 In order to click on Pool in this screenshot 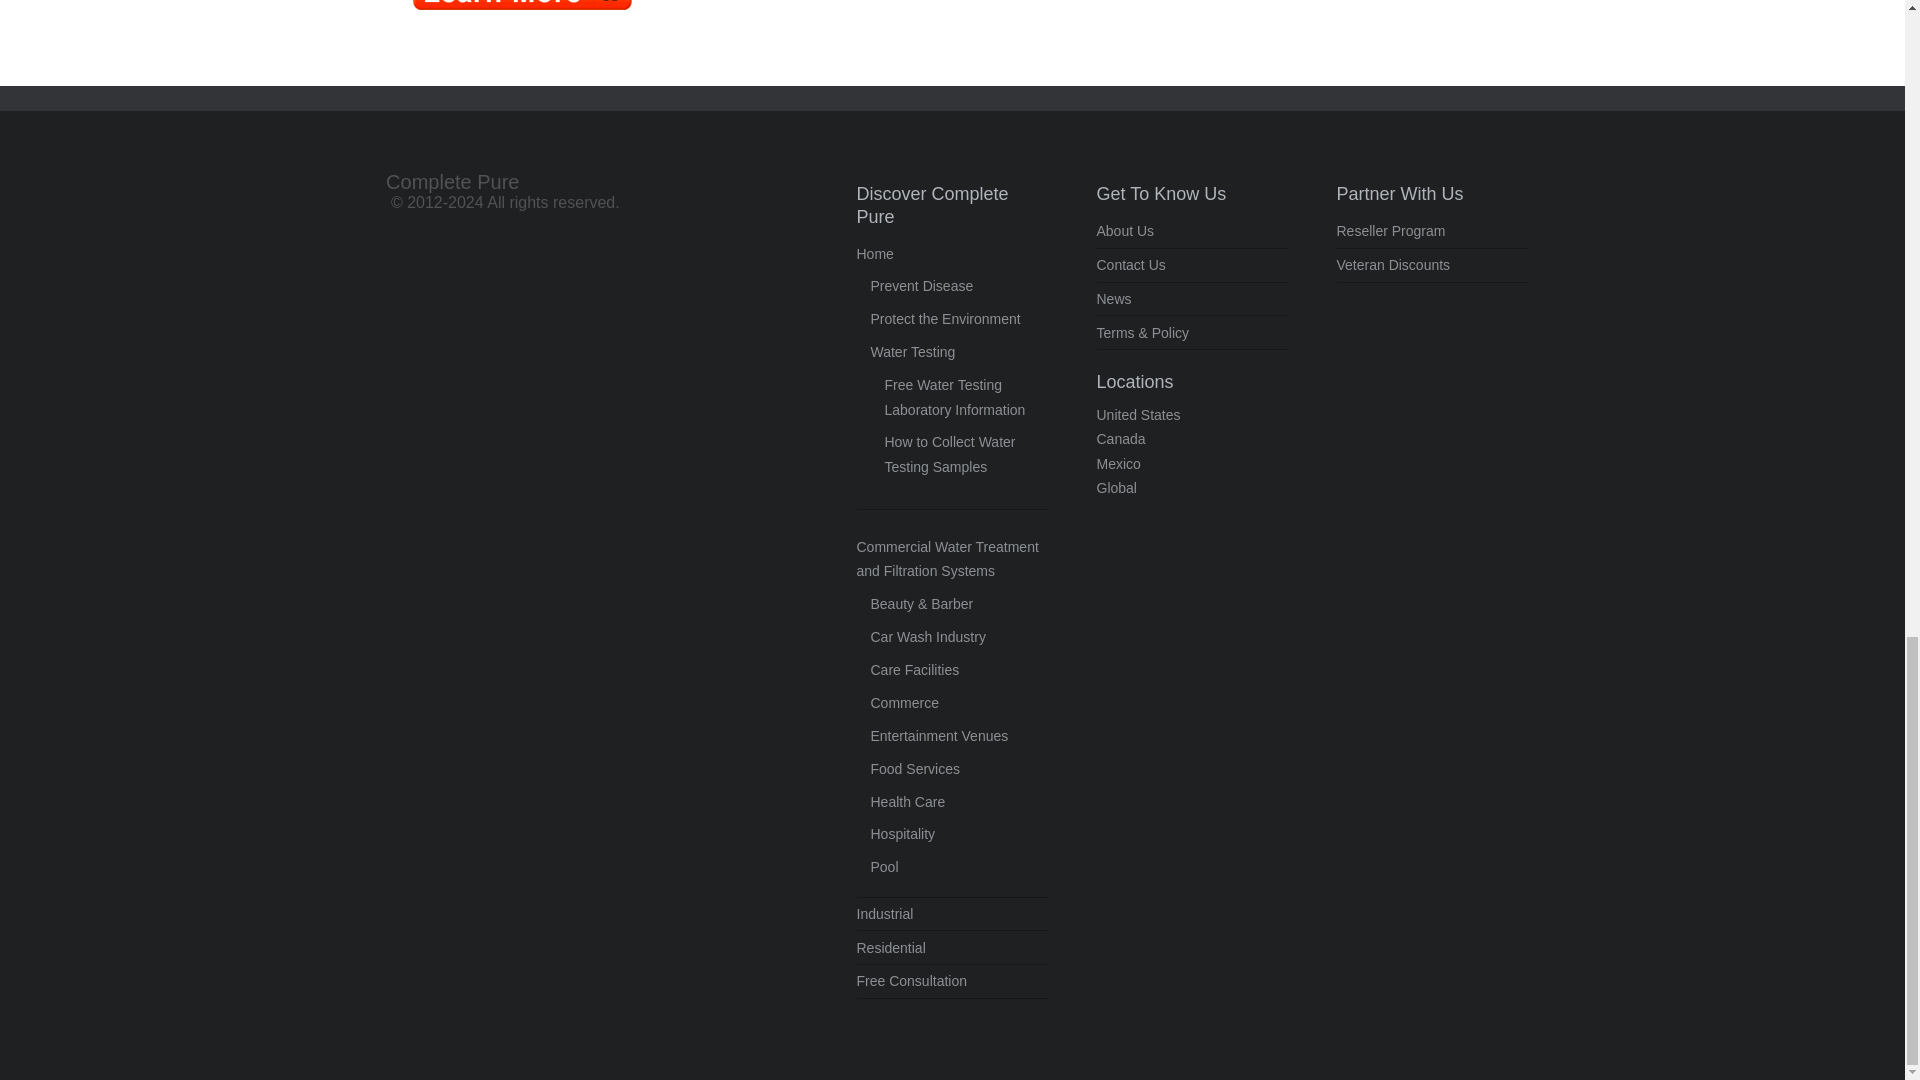, I will do `click(884, 866)`.